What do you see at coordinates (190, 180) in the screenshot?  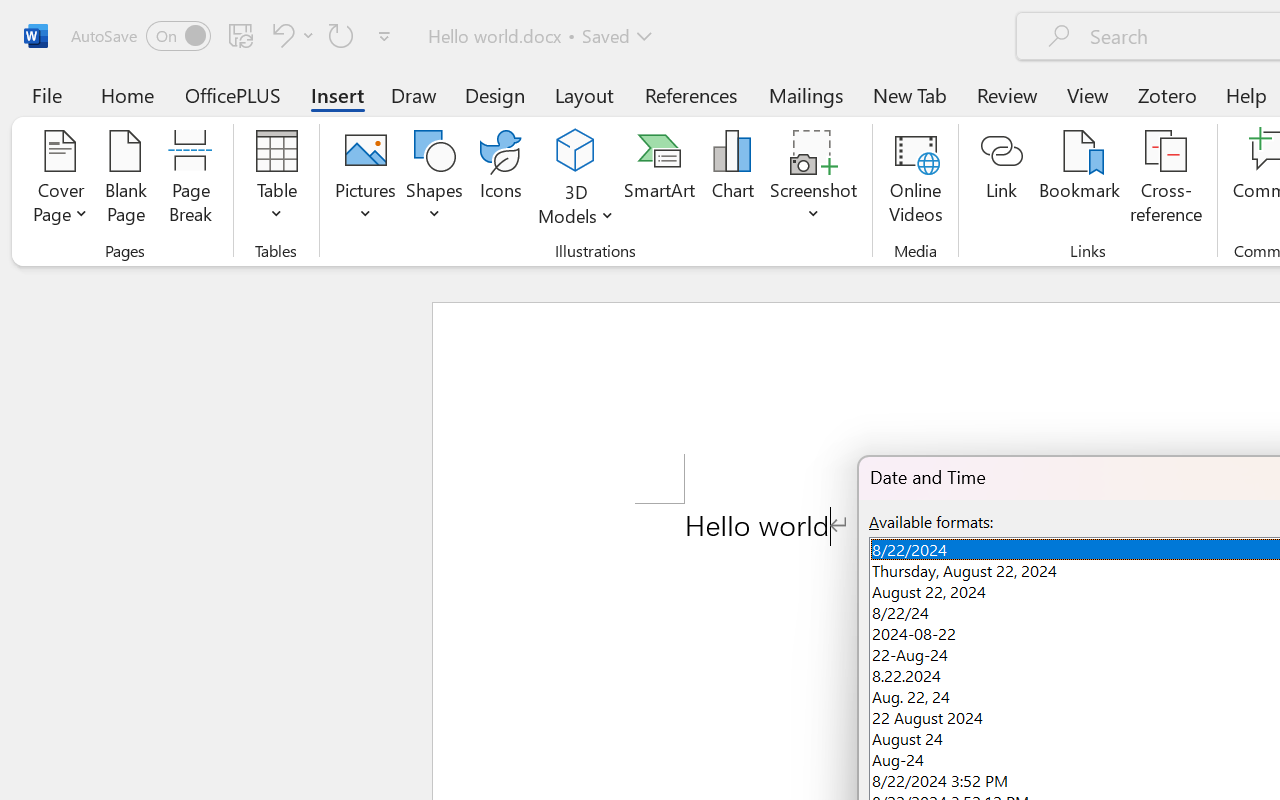 I see `Page Break` at bounding box center [190, 180].